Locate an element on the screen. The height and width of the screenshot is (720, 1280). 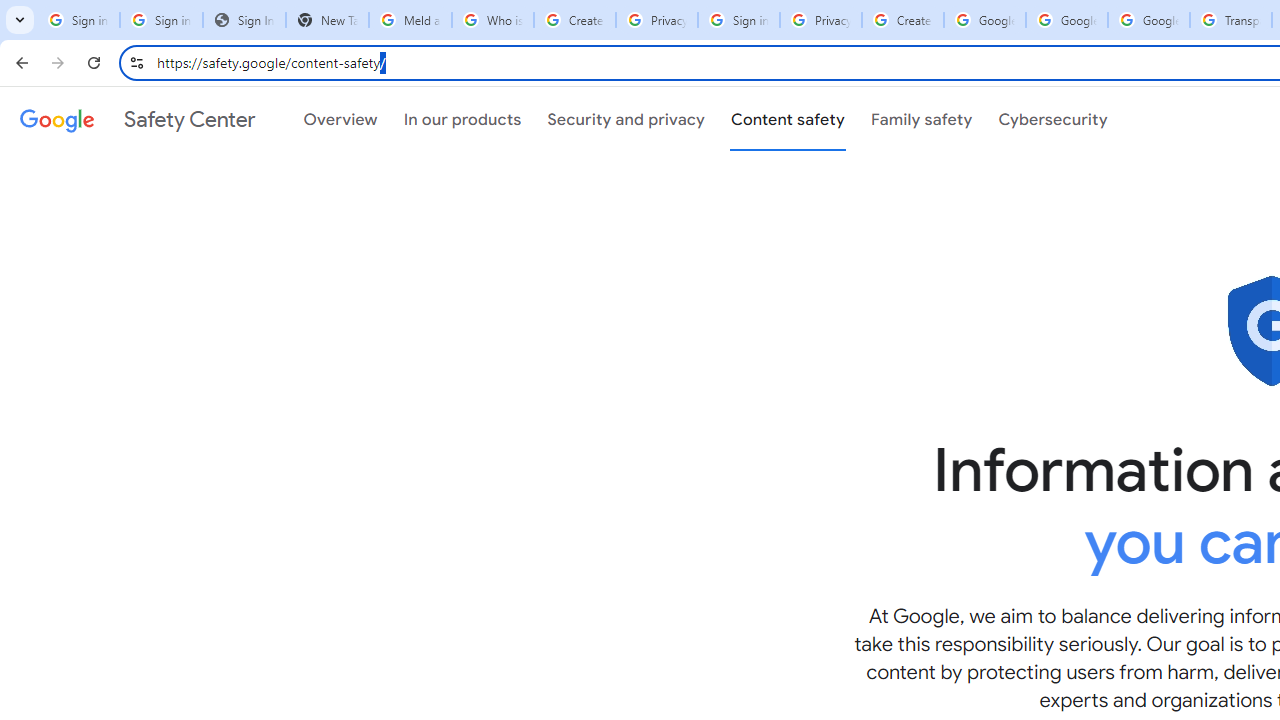
Create your Google Account is located at coordinates (902, 20).